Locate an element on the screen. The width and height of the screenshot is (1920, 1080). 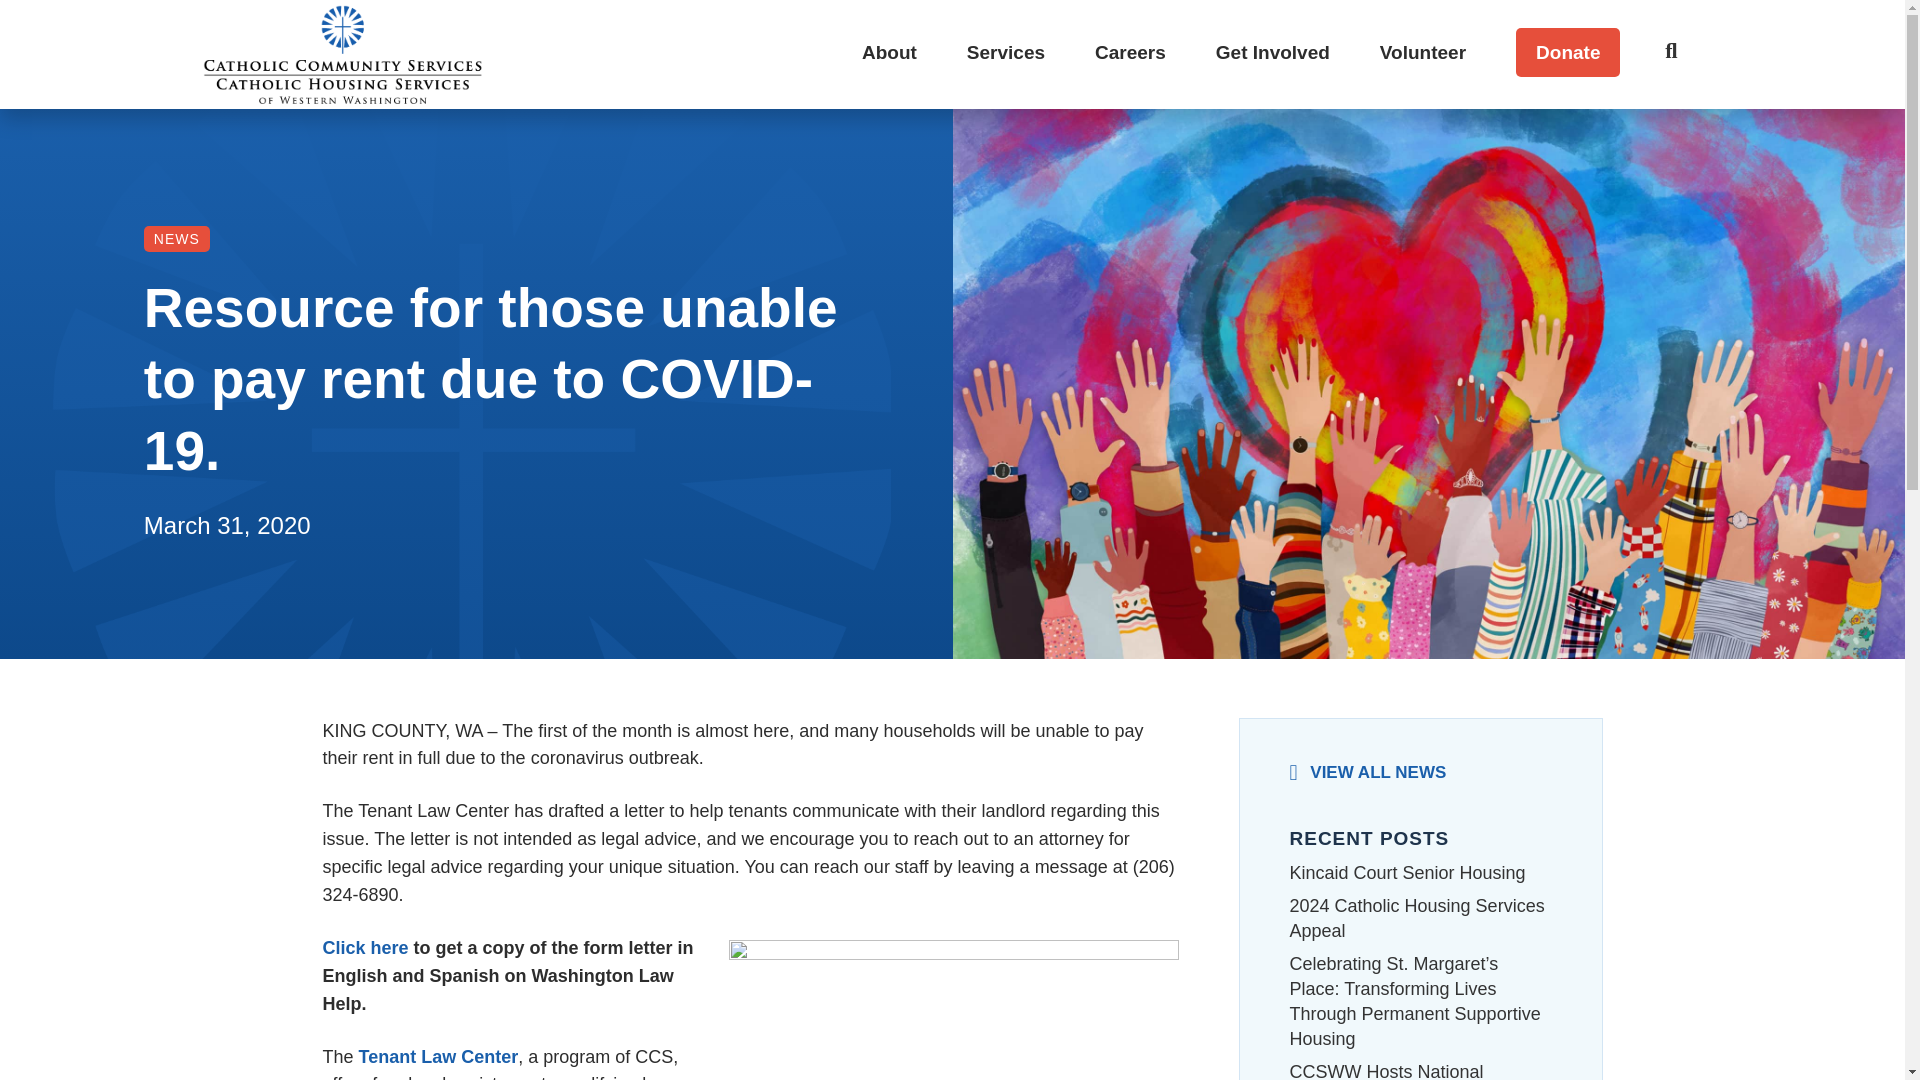
Get Involved is located at coordinates (1272, 52).